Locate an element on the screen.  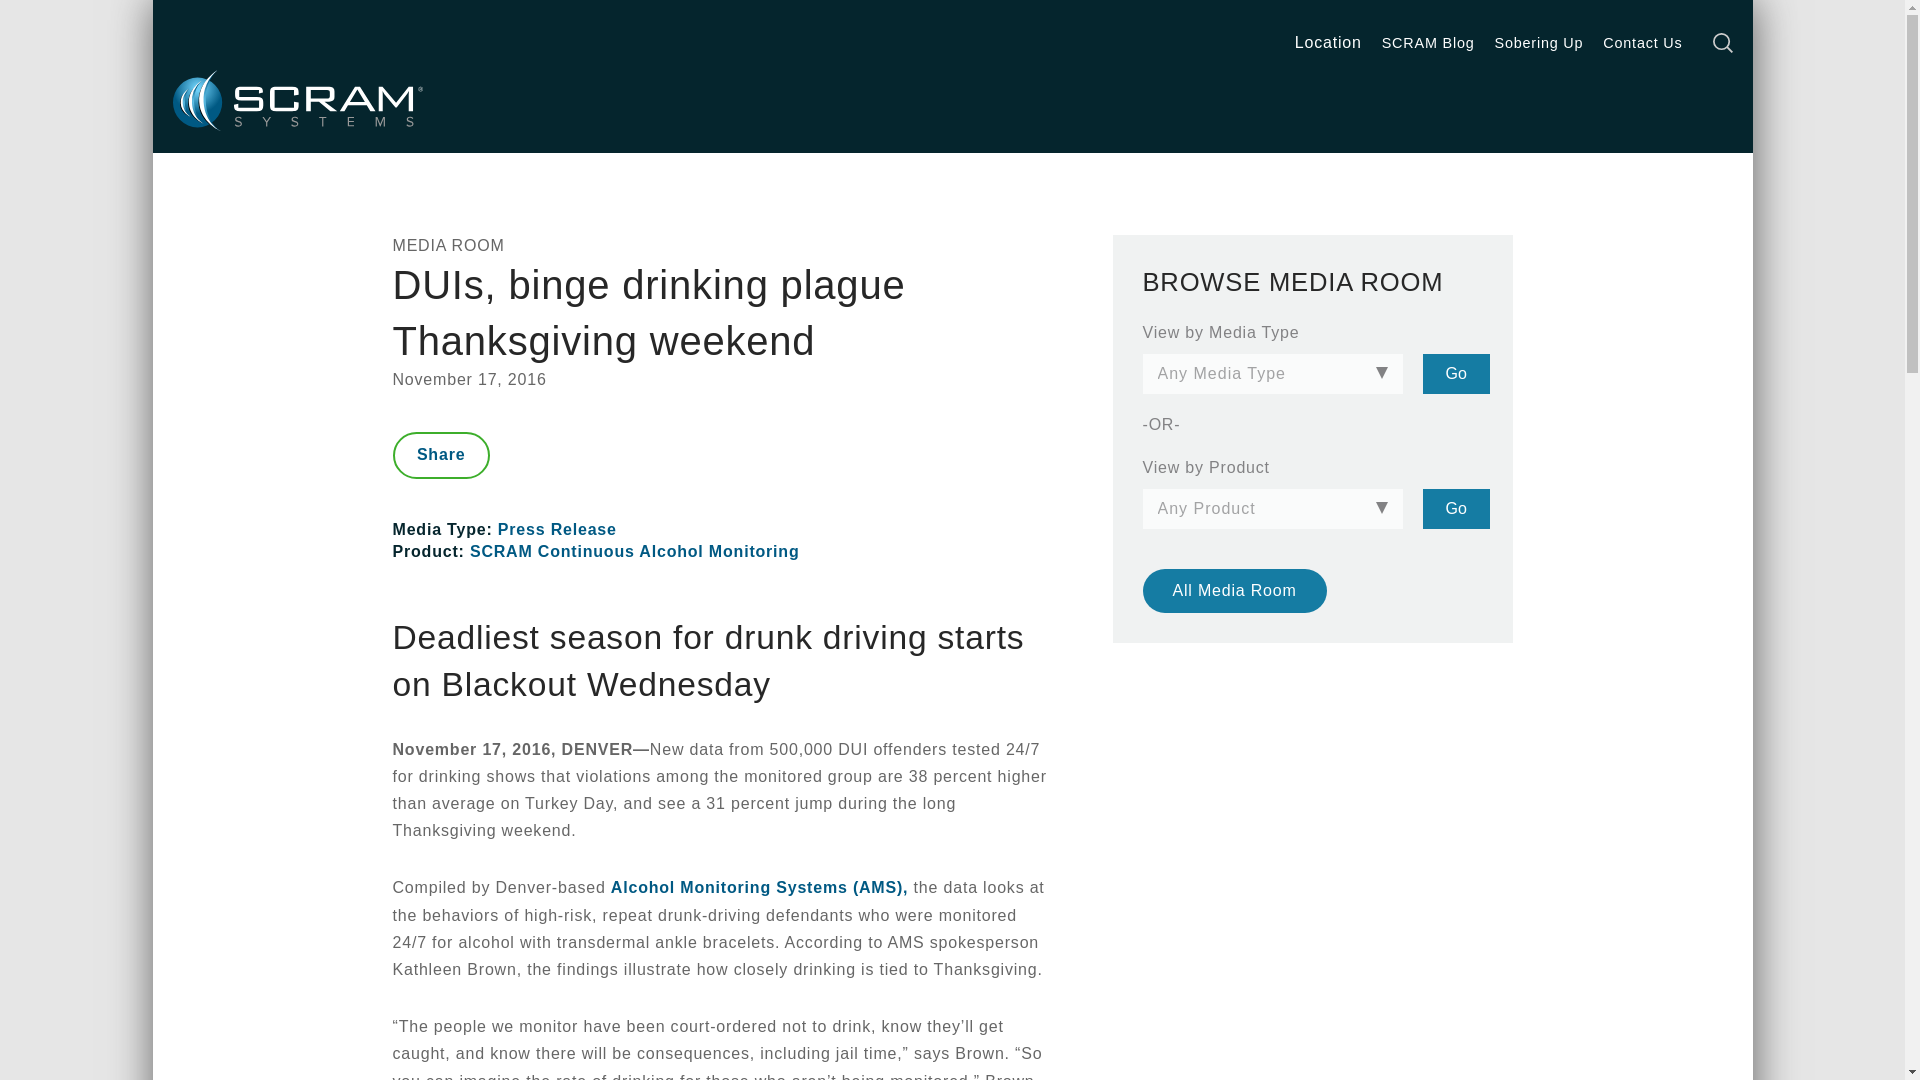
Contact Us is located at coordinates (1642, 42).